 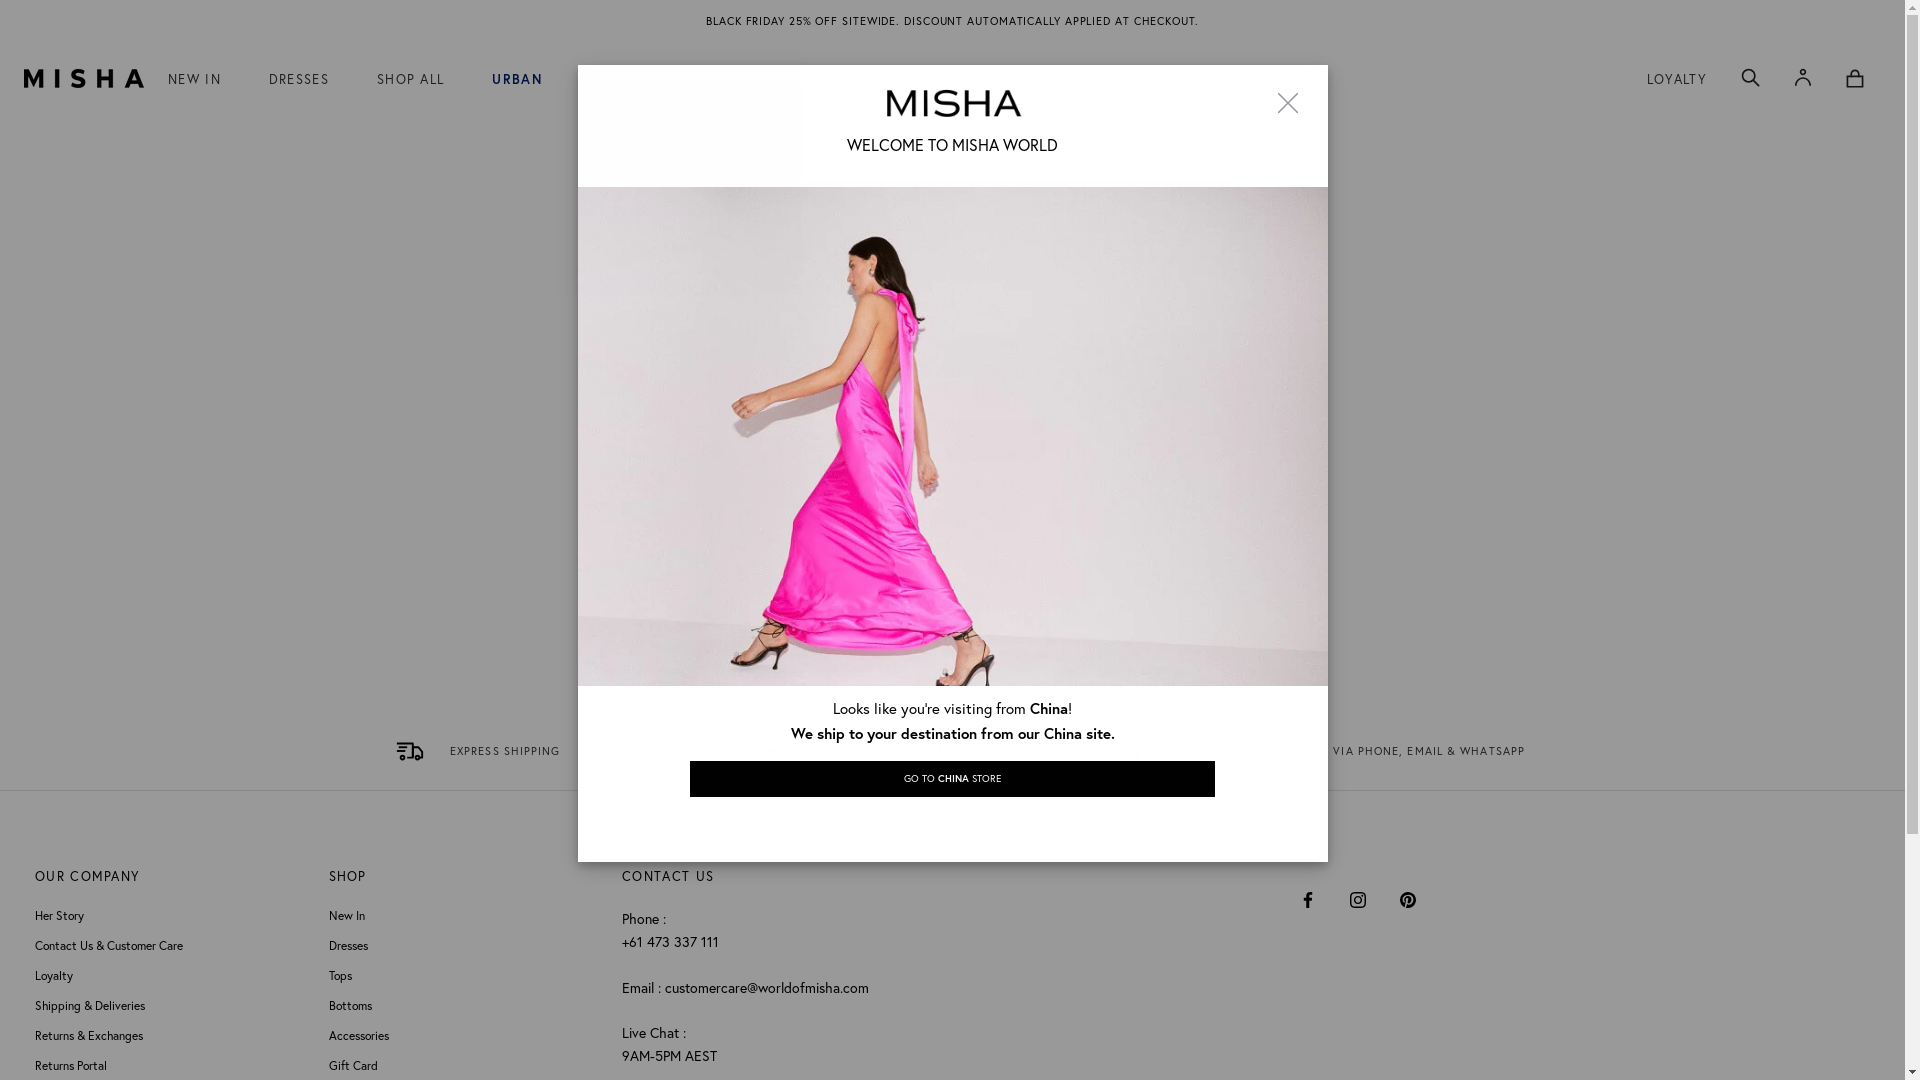 I want to click on Tops, so click(x=466, y=976).